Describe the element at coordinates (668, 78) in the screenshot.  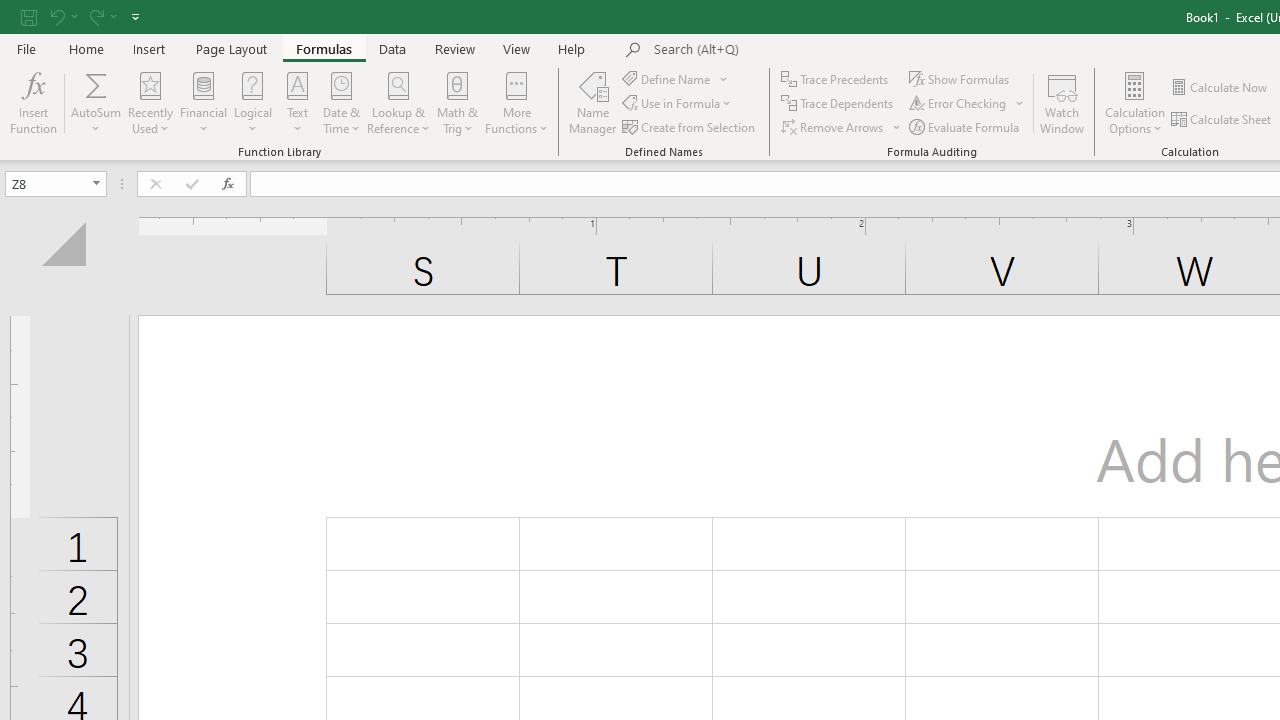
I see `Define Name...` at that location.